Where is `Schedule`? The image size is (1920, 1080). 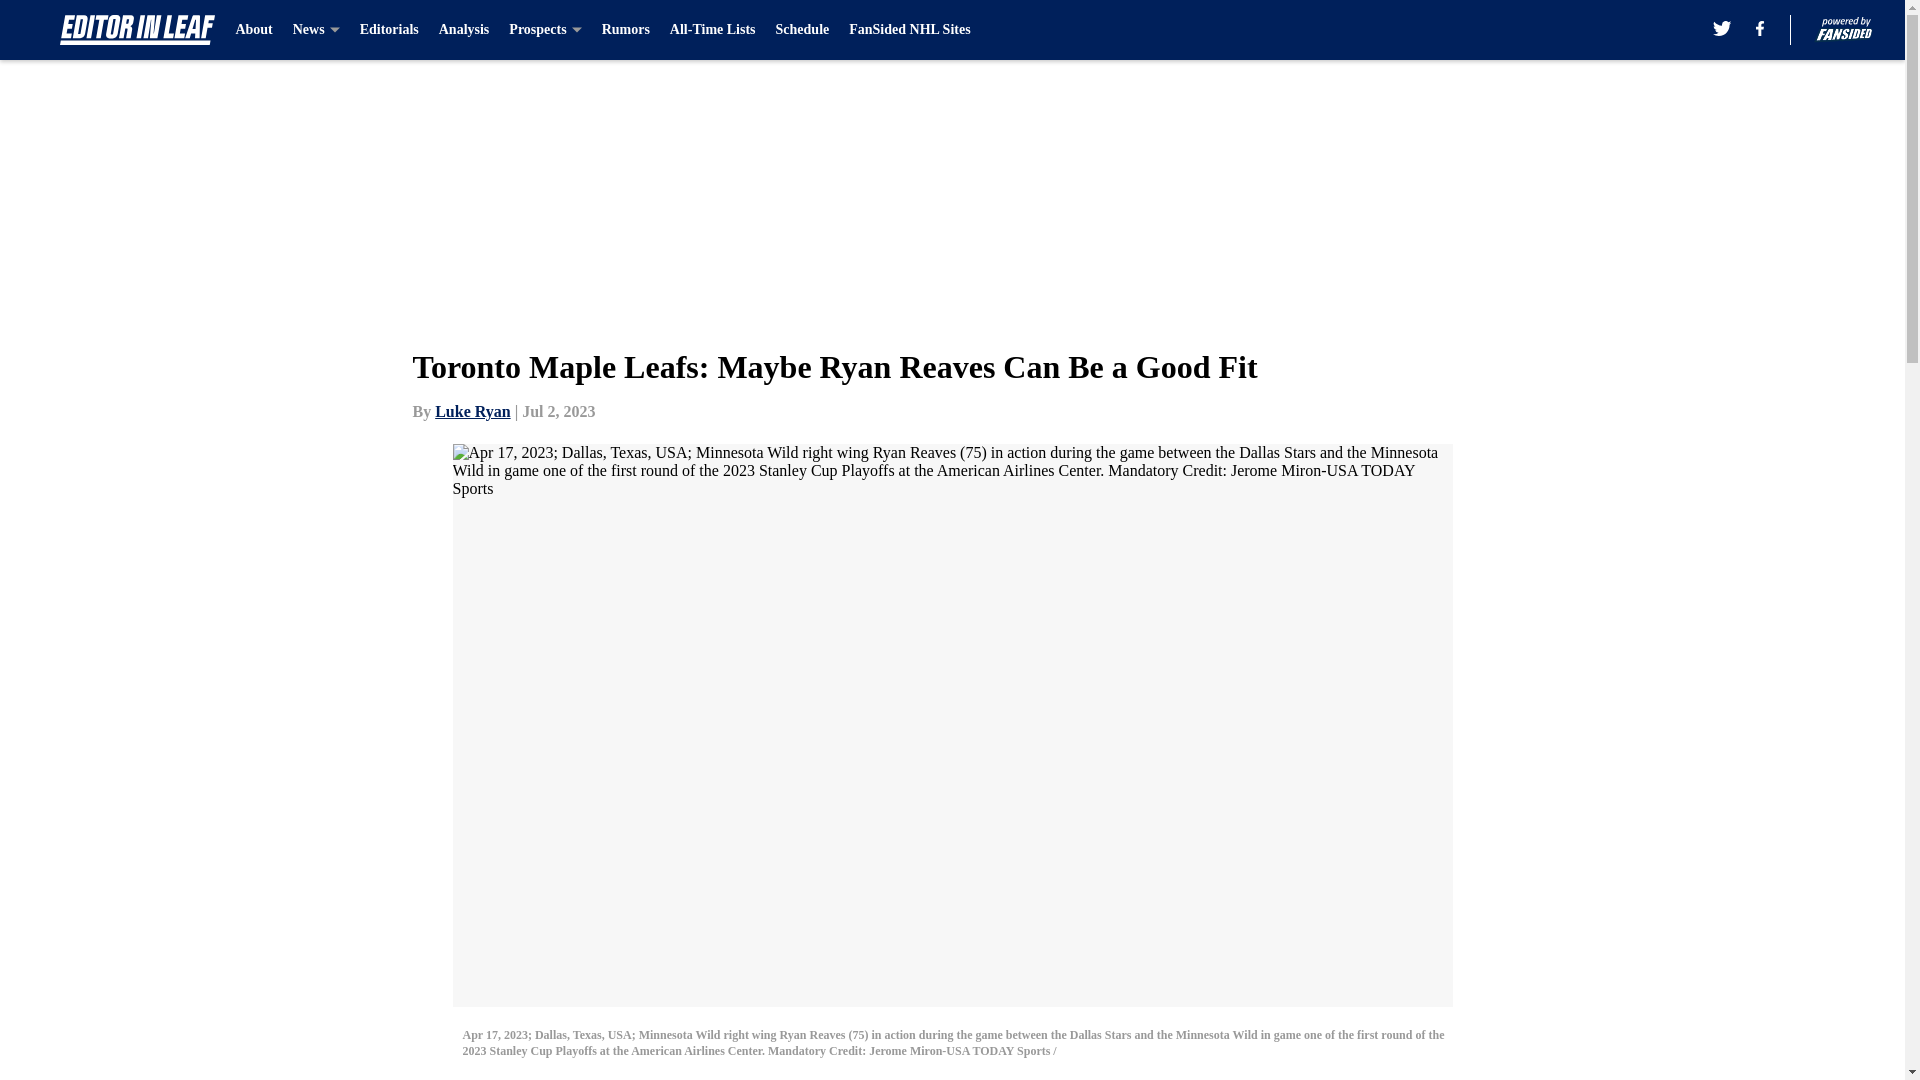 Schedule is located at coordinates (802, 30).